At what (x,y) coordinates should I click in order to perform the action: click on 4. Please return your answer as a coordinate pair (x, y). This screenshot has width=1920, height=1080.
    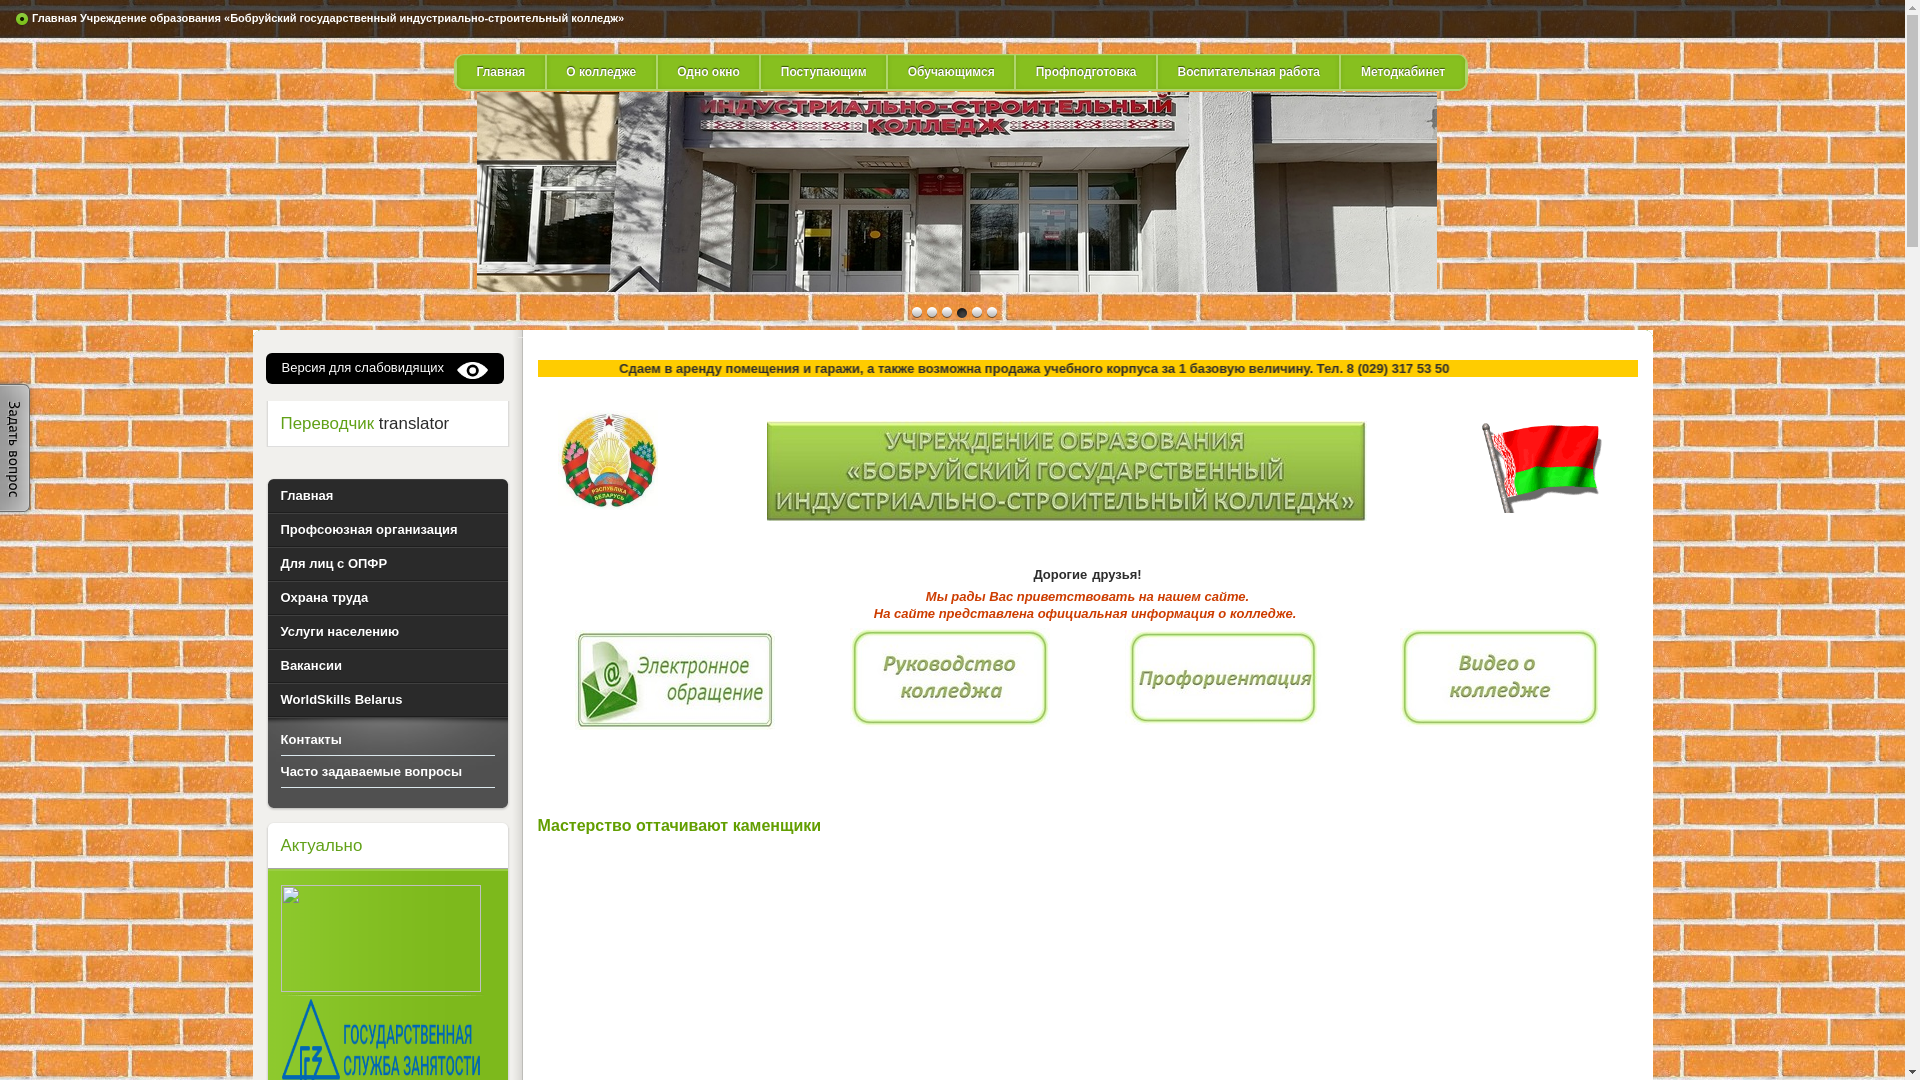
    Looking at the image, I should click on (977, 312).